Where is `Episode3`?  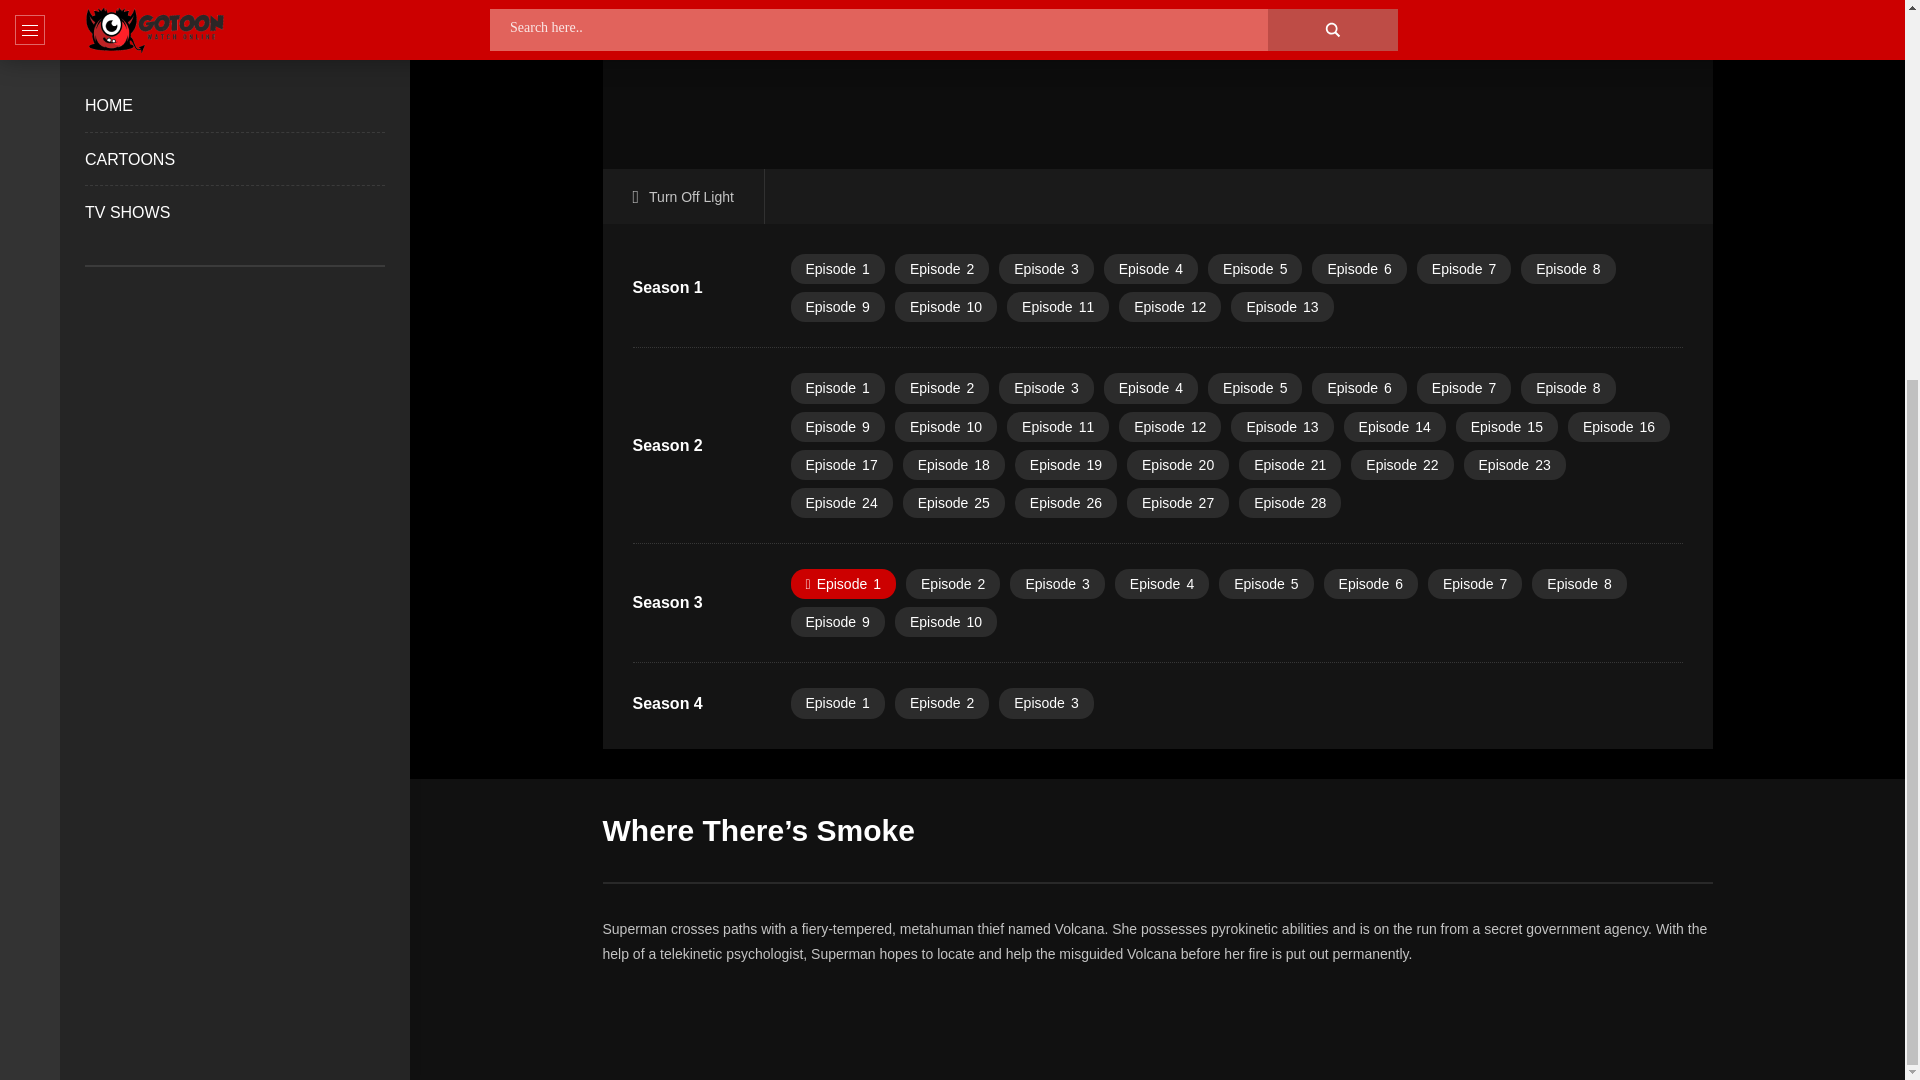
Episode3 is located at coordinates (1045, 268).